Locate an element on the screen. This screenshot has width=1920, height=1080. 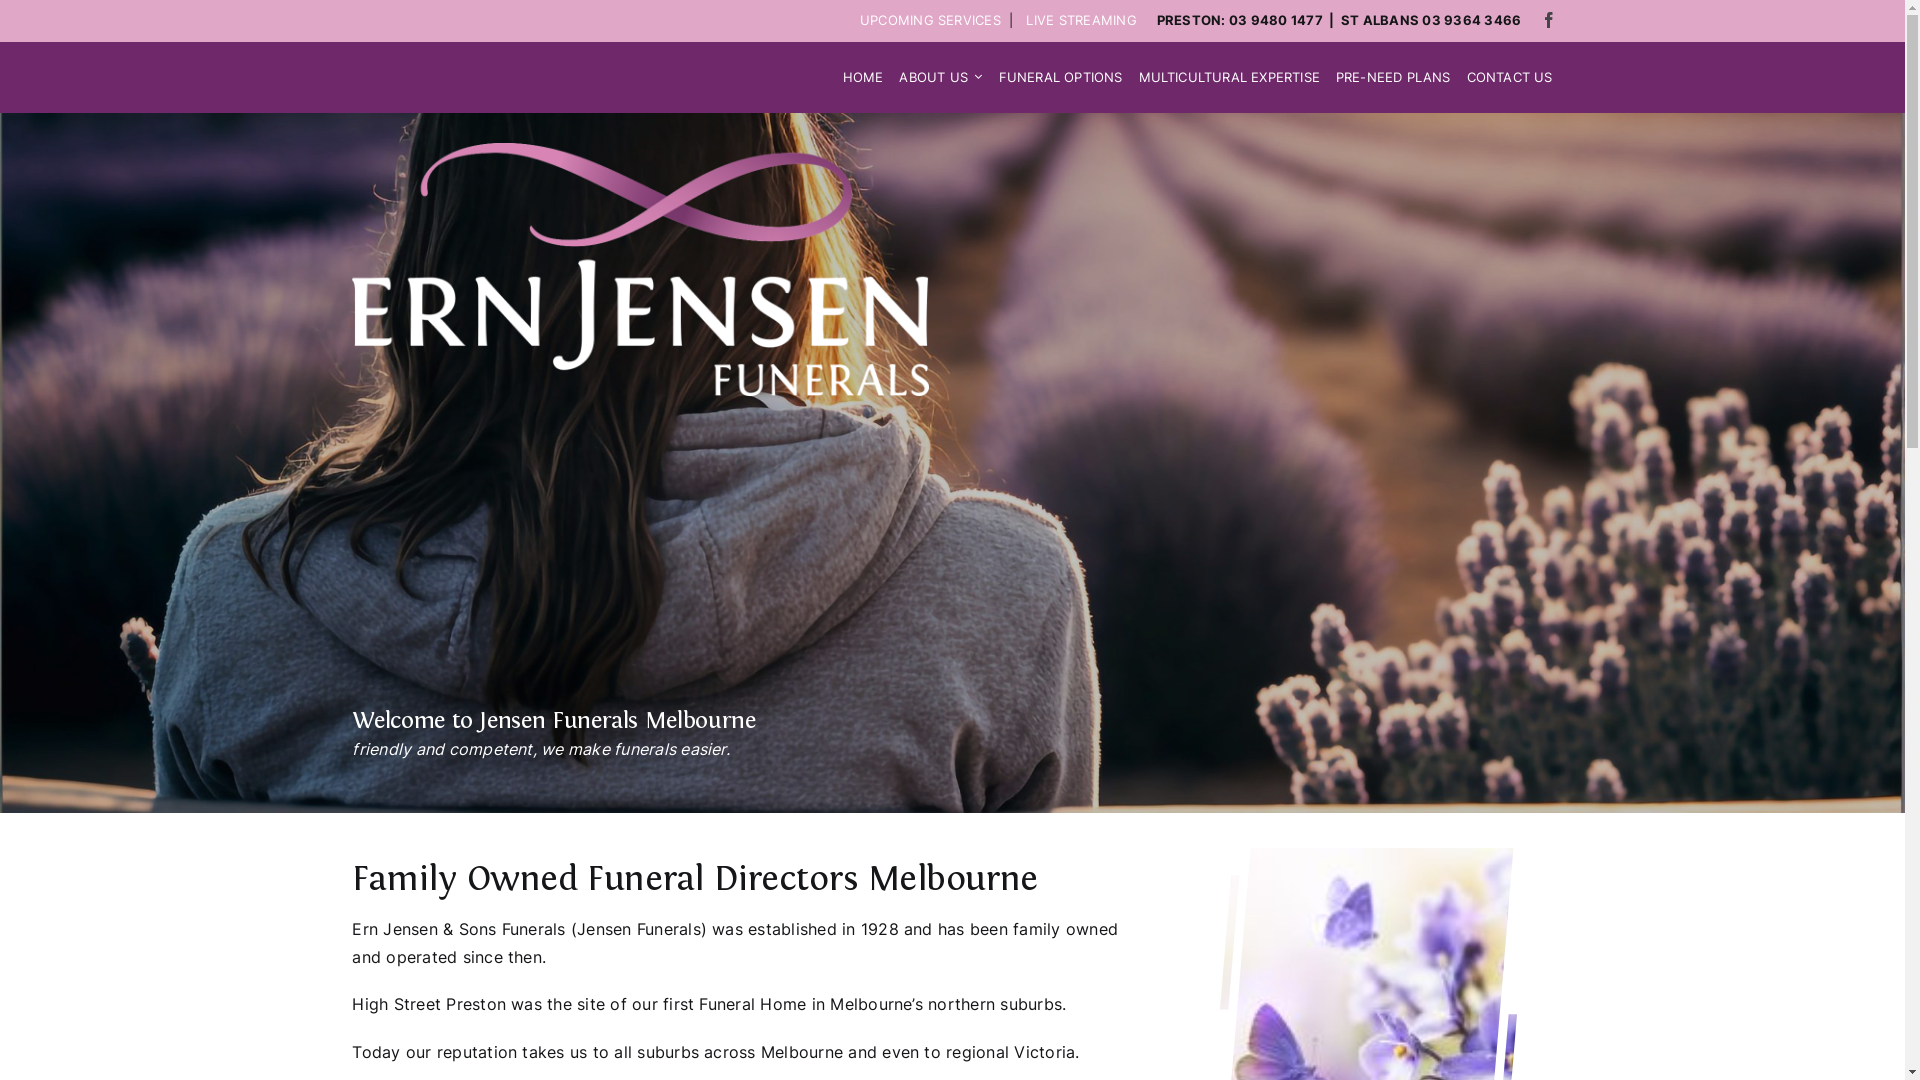
Jensen_logo_3_col_transparent_title is located at coordinates (640, 270).